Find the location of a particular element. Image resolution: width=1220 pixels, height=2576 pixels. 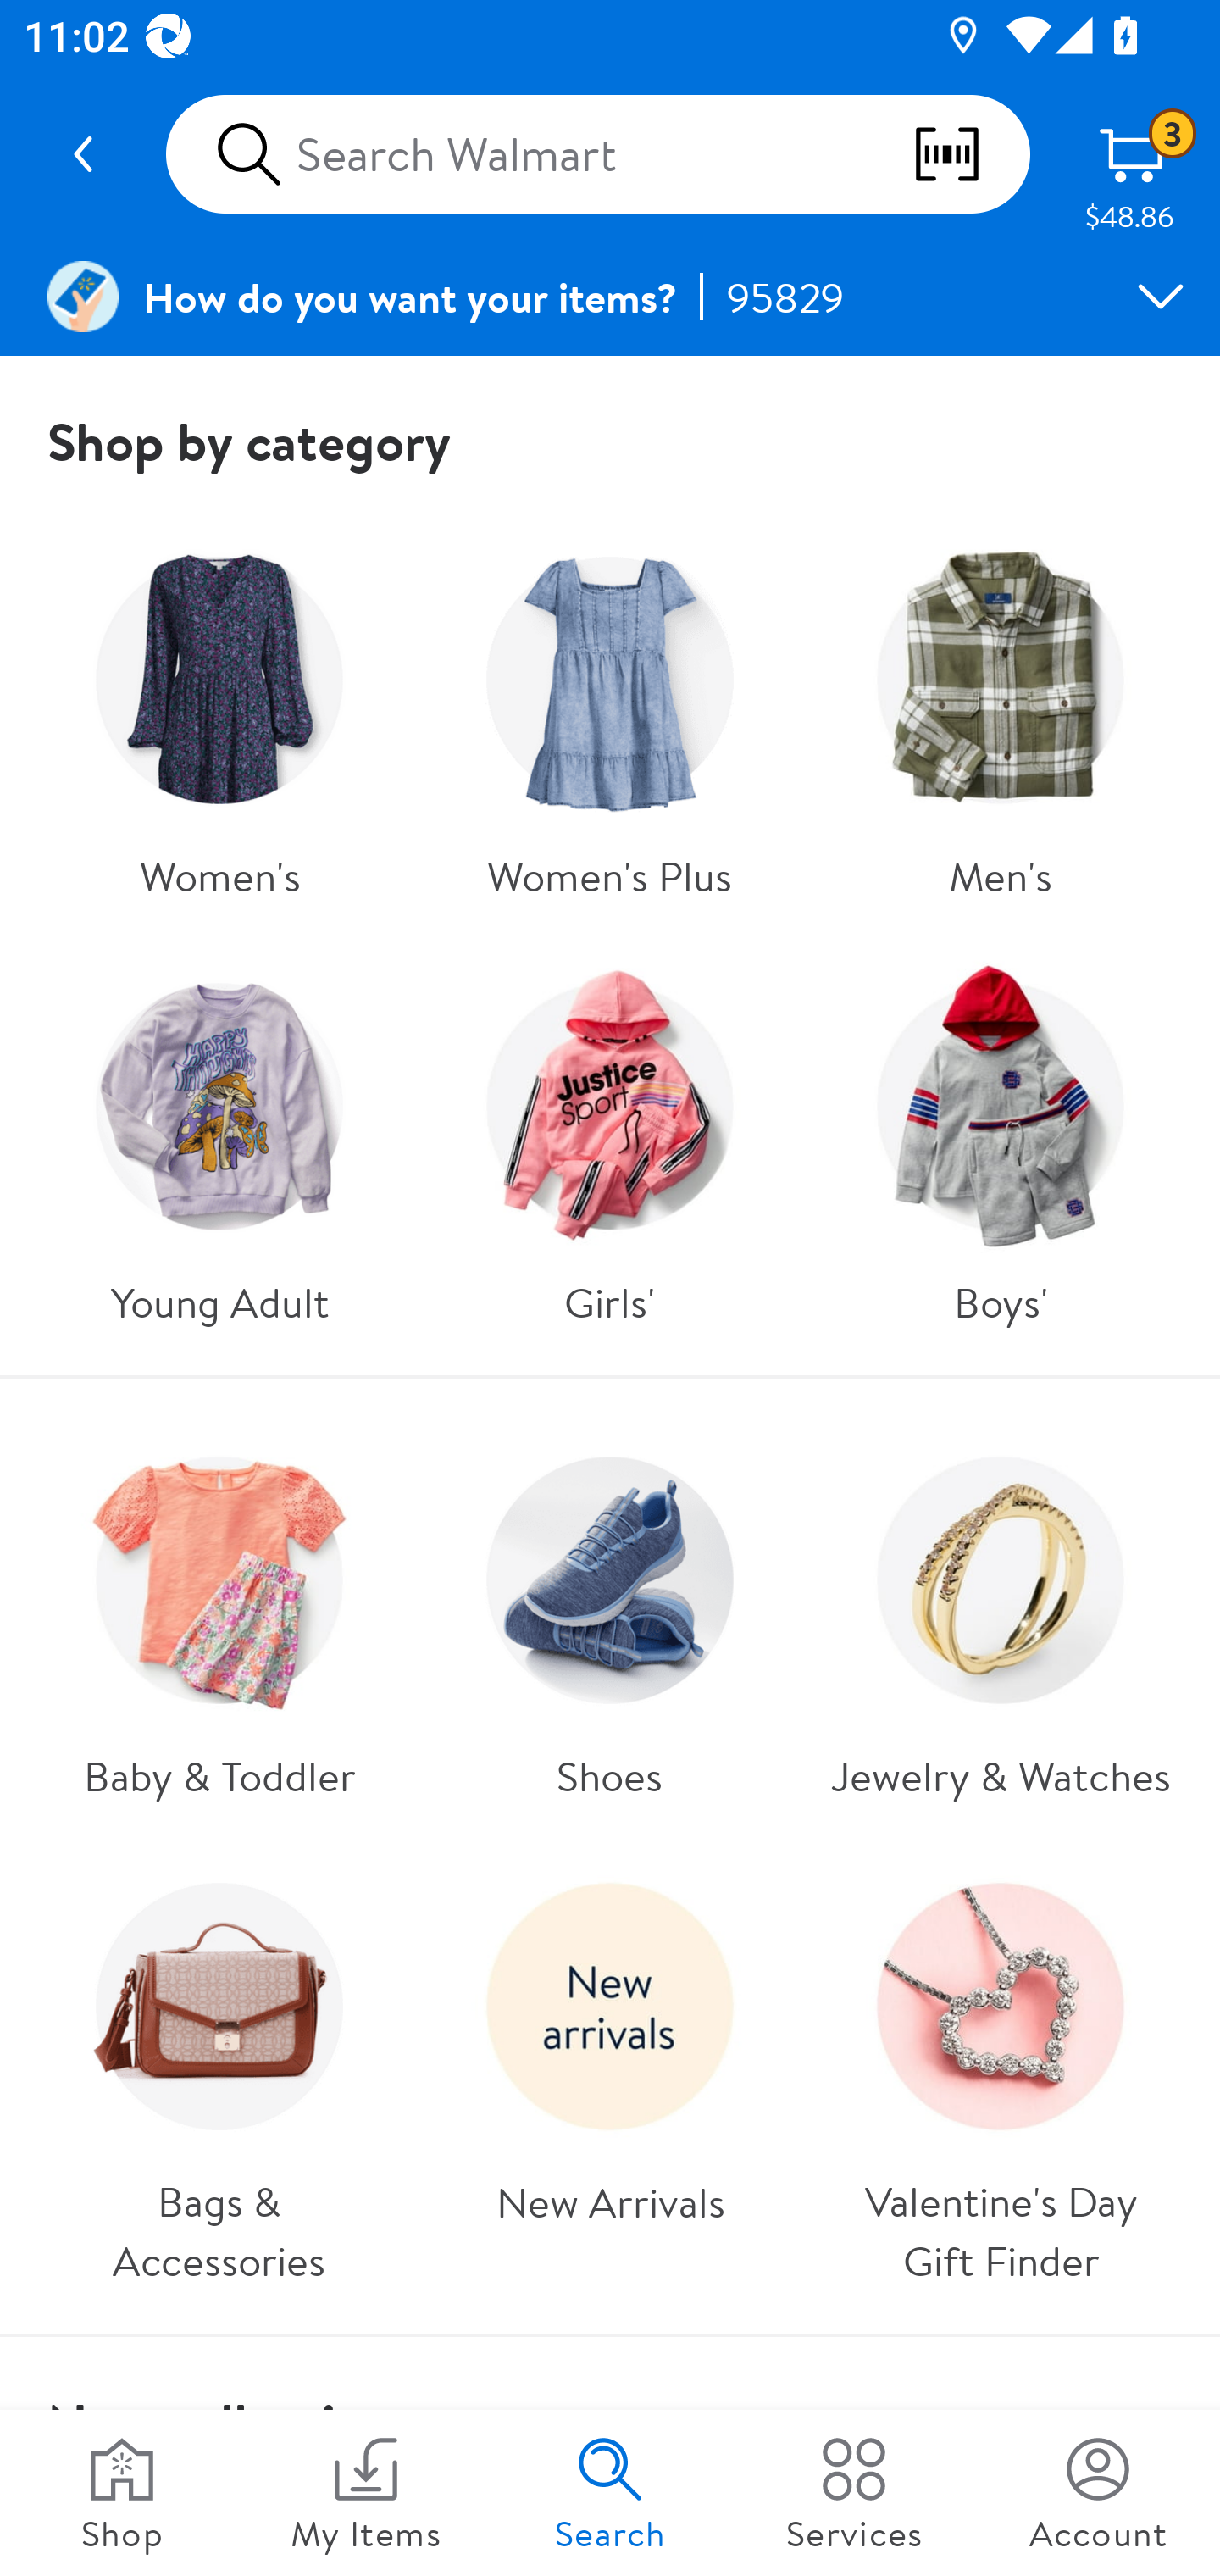

Women's is located at coordinates (219, 715).